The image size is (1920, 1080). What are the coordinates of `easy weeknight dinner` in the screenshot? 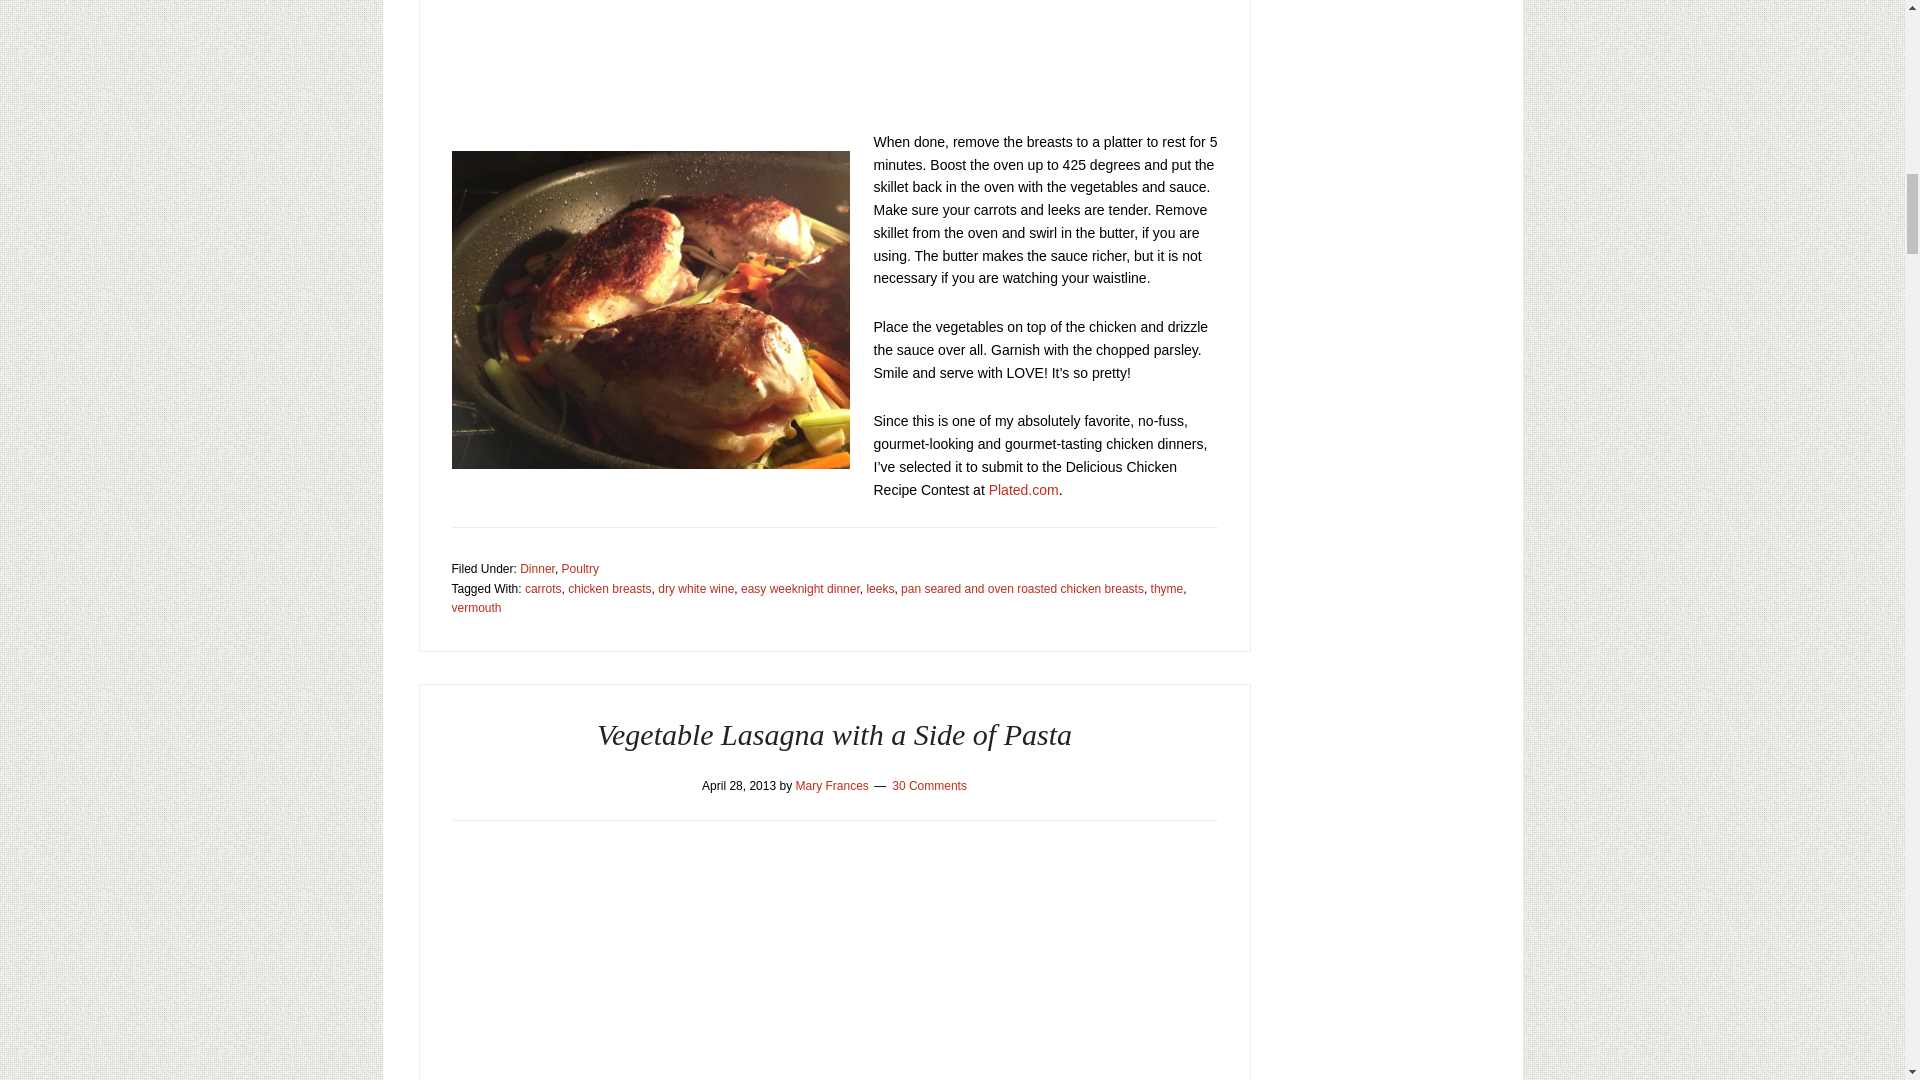 It's located at (800, 589).